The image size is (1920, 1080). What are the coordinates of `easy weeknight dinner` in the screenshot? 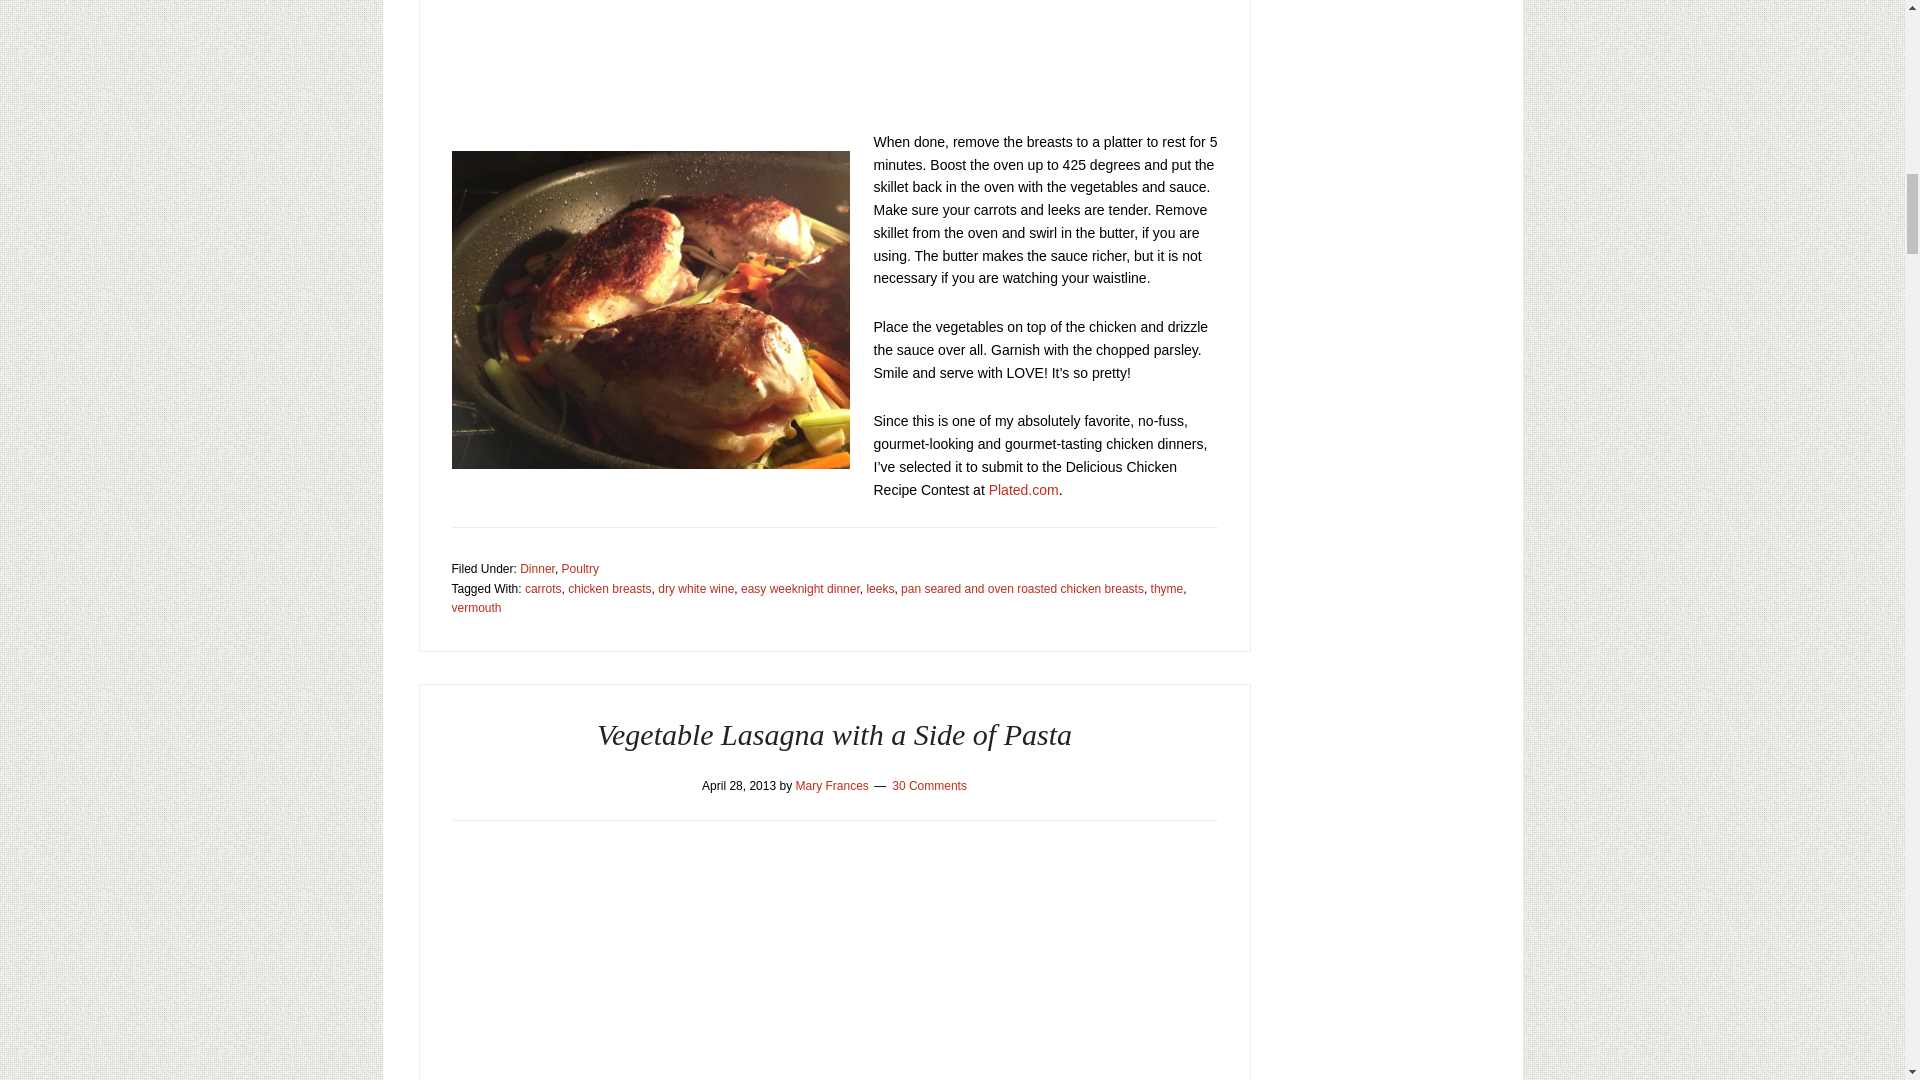 It's located at (800, 589).